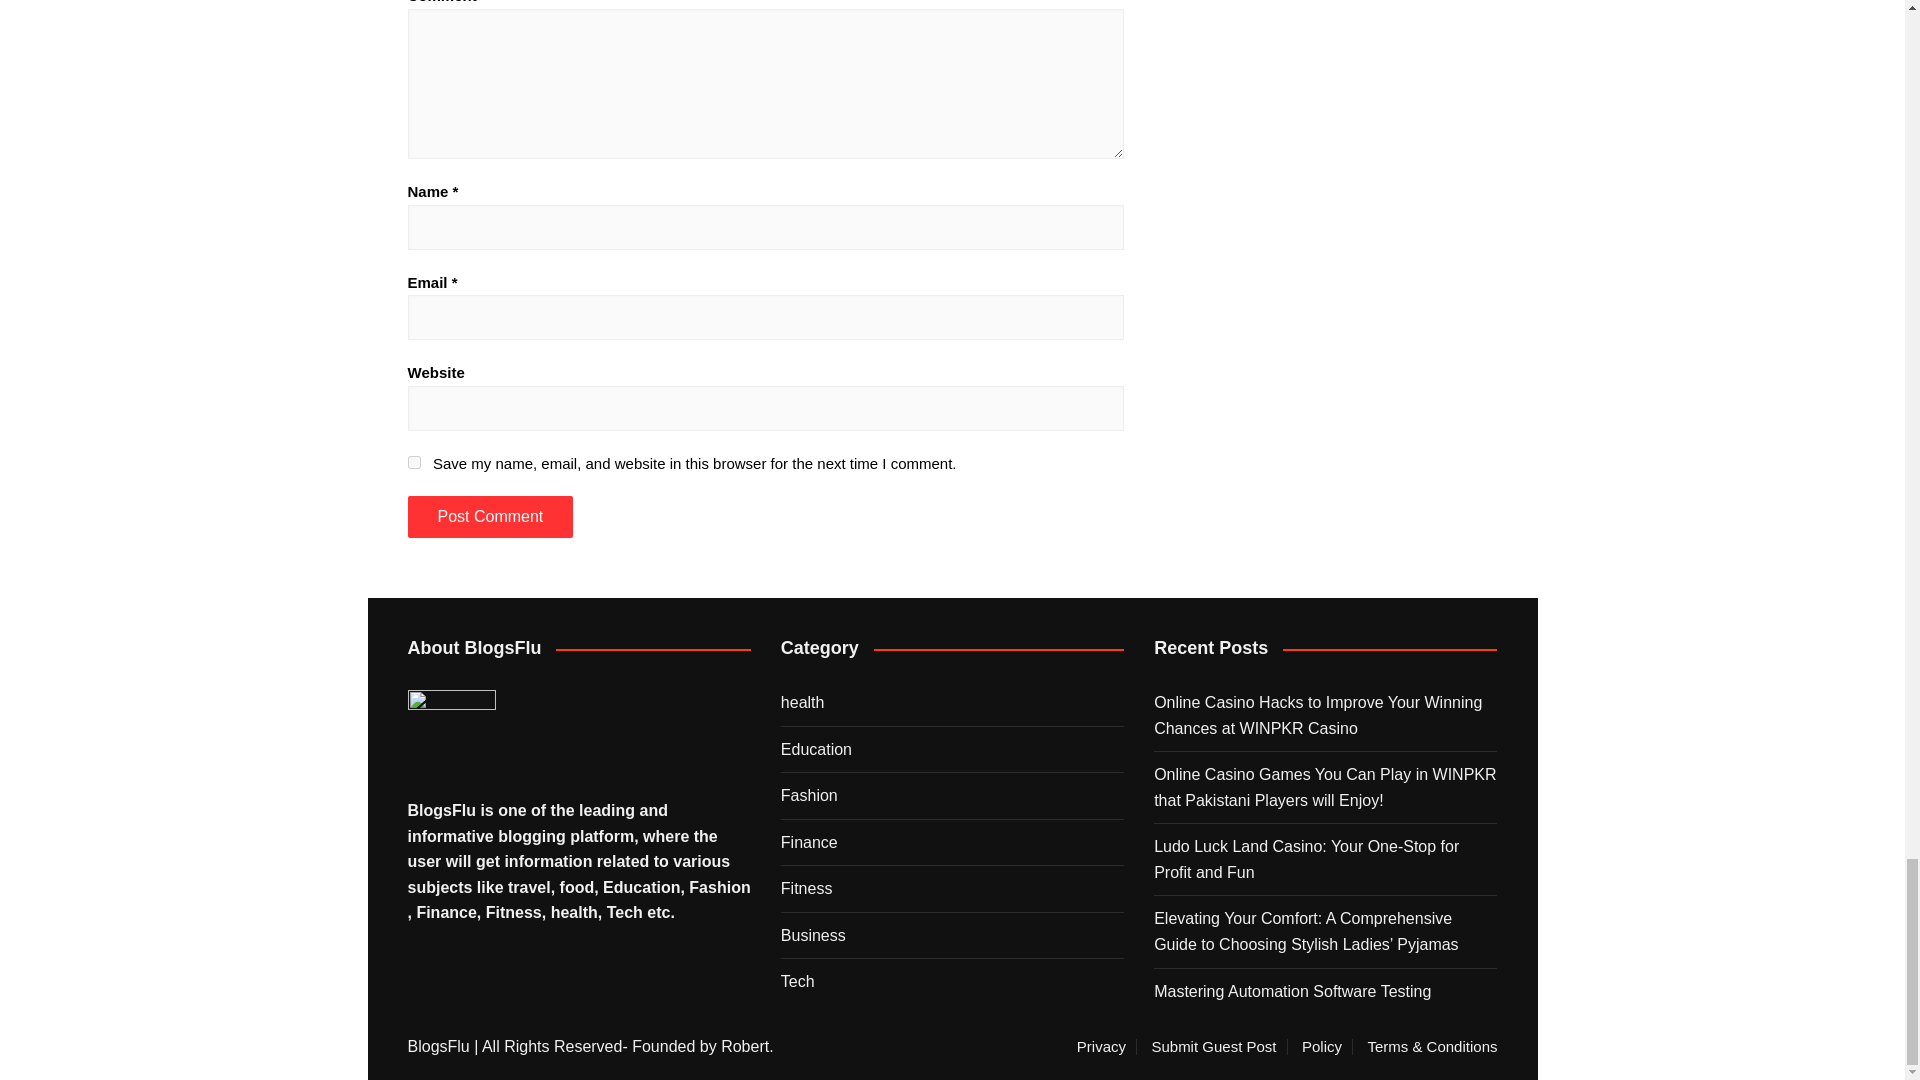  Describe the element at coordinates (490, 516) in the screenshot. I see `Post Comment` at that location.